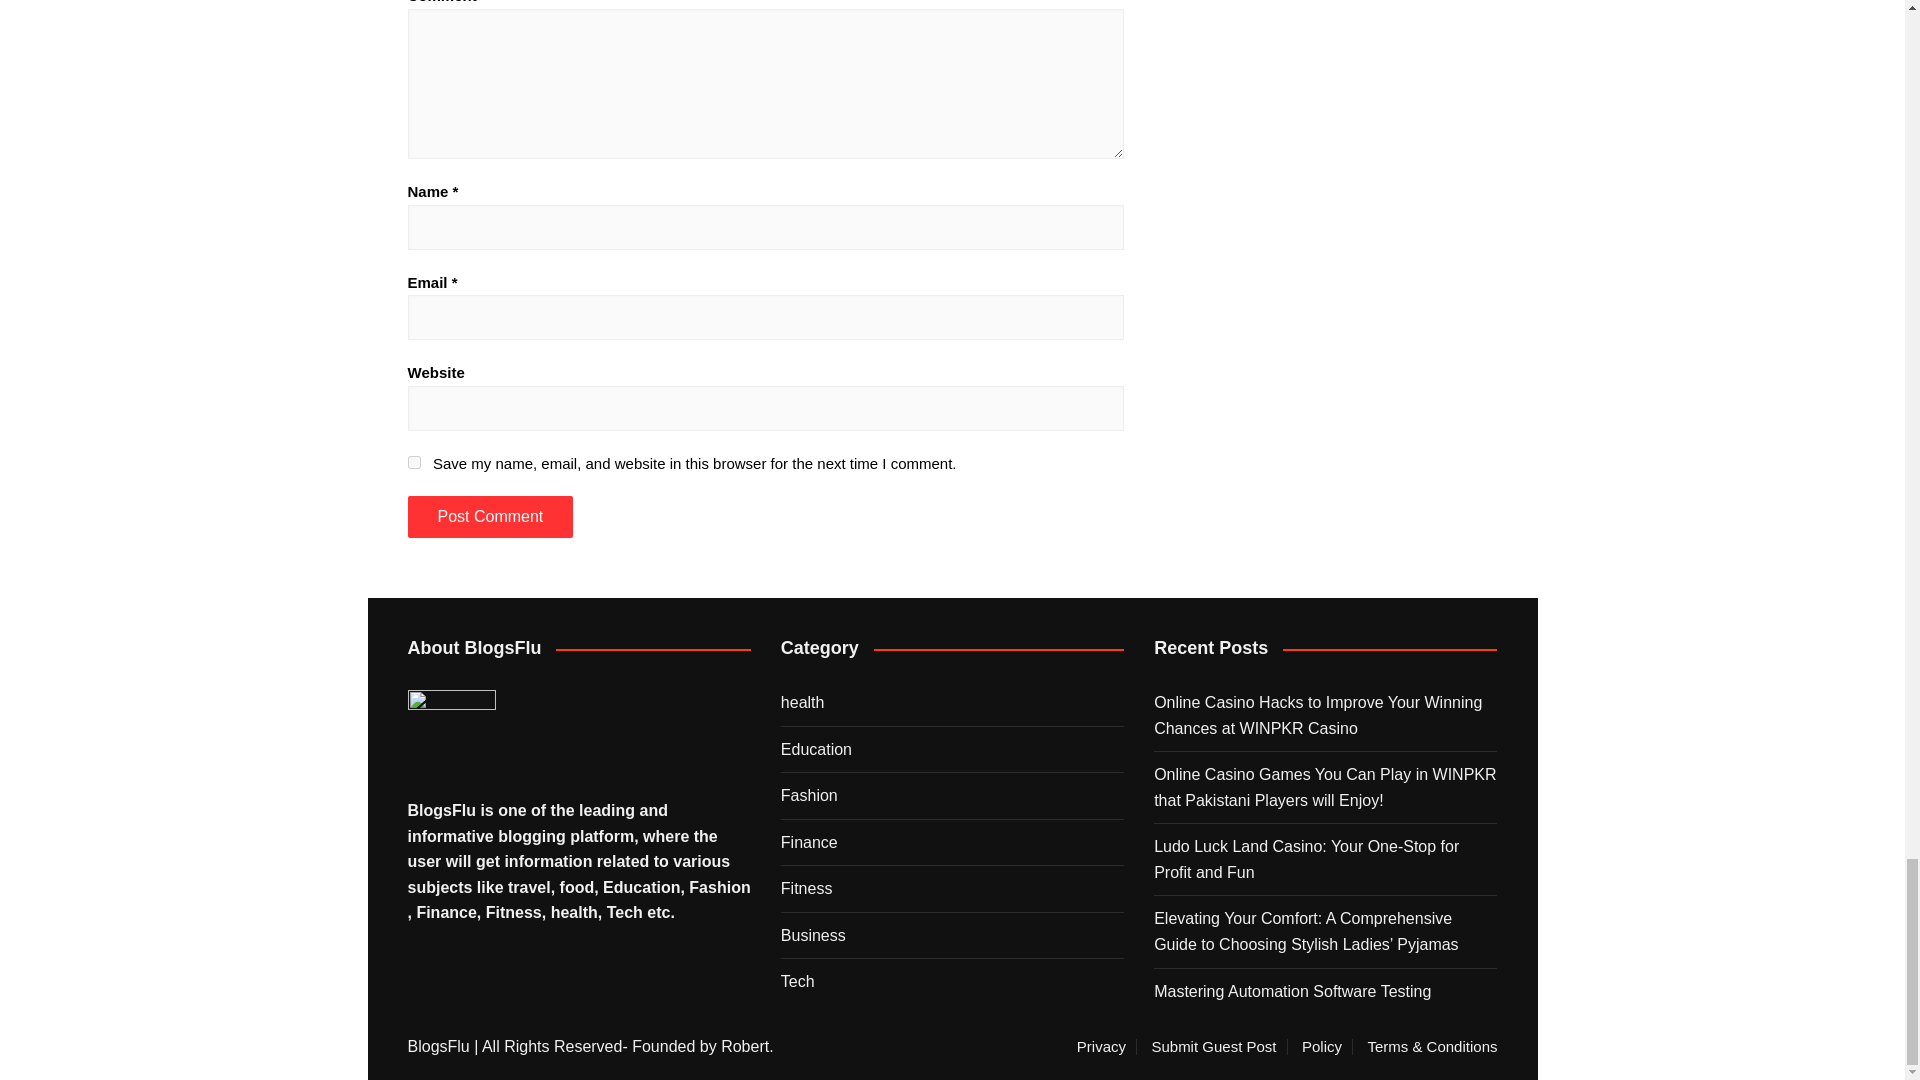  Describe the element at coordinates (490, 516) in the screenshot. I see `Post Comment` at that location.